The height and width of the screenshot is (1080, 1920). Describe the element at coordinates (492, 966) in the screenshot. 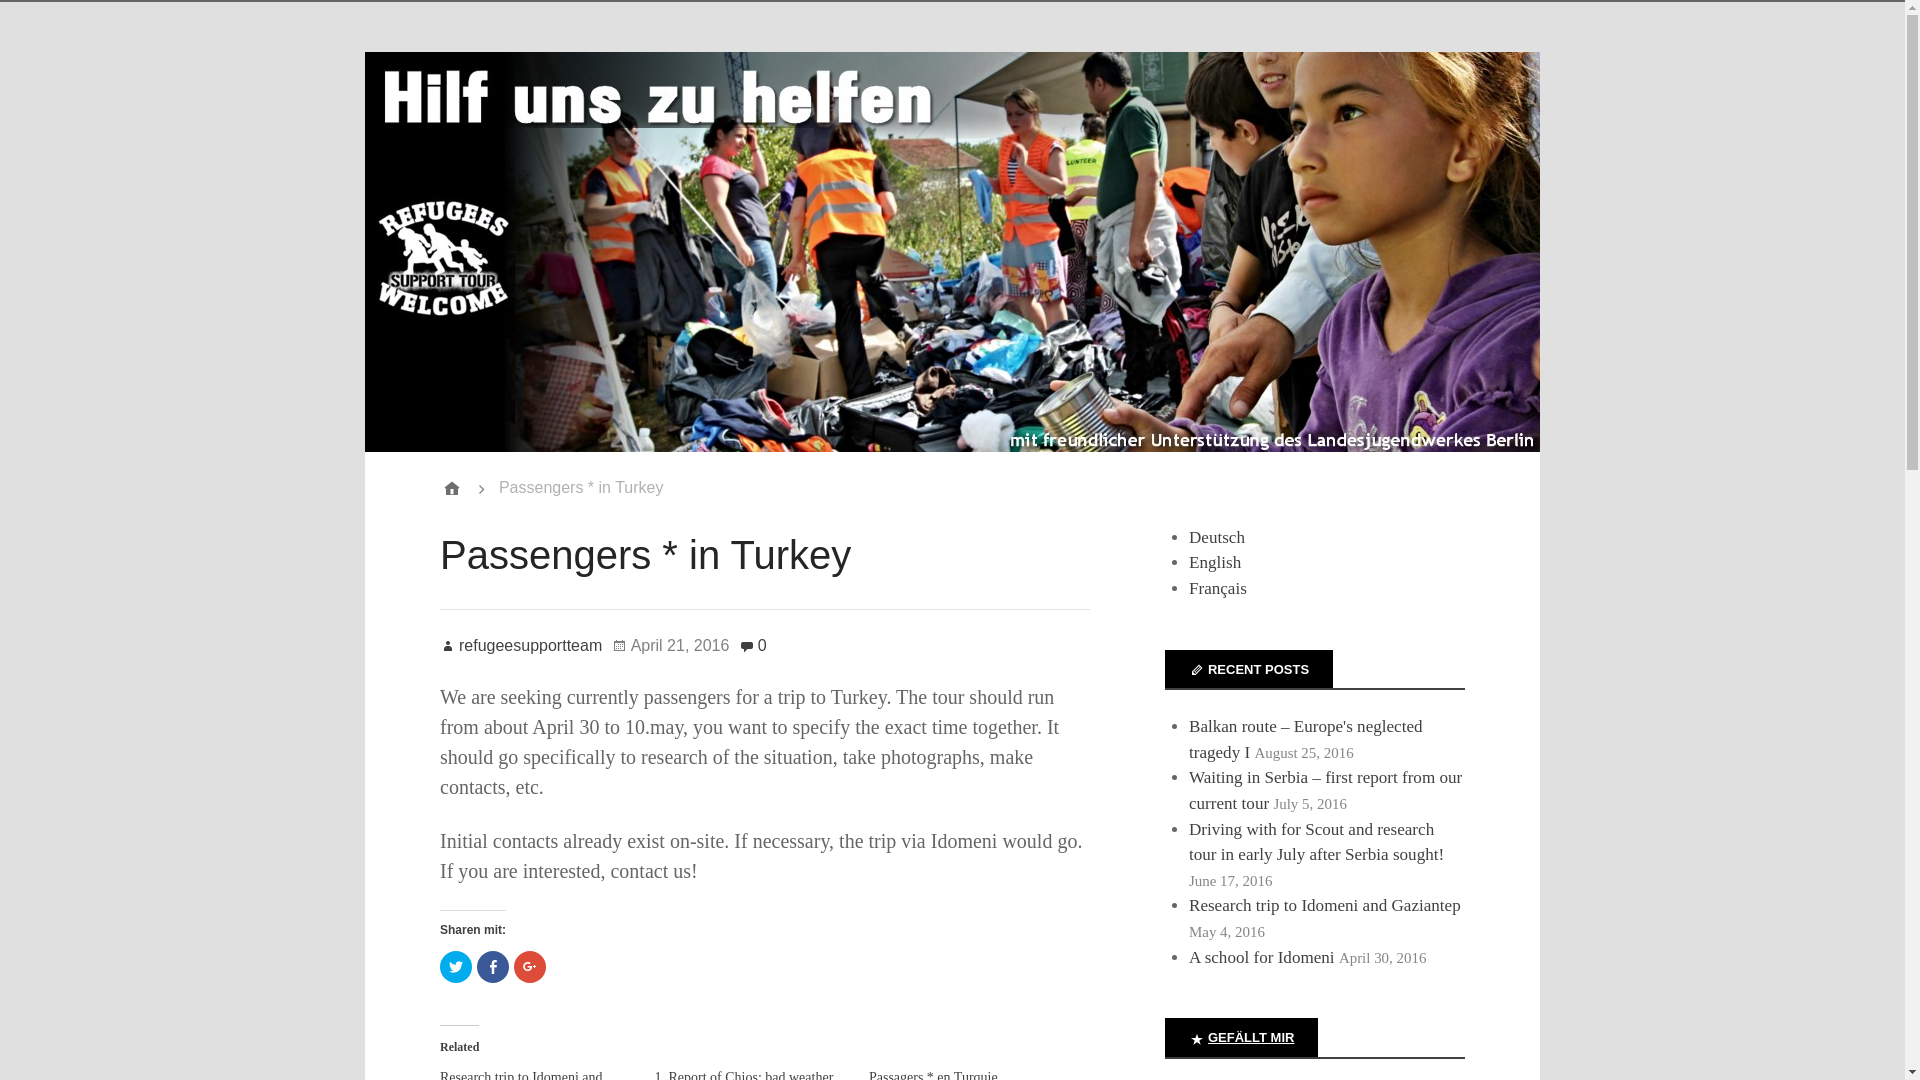

I see `Share on Facebook` at that location.